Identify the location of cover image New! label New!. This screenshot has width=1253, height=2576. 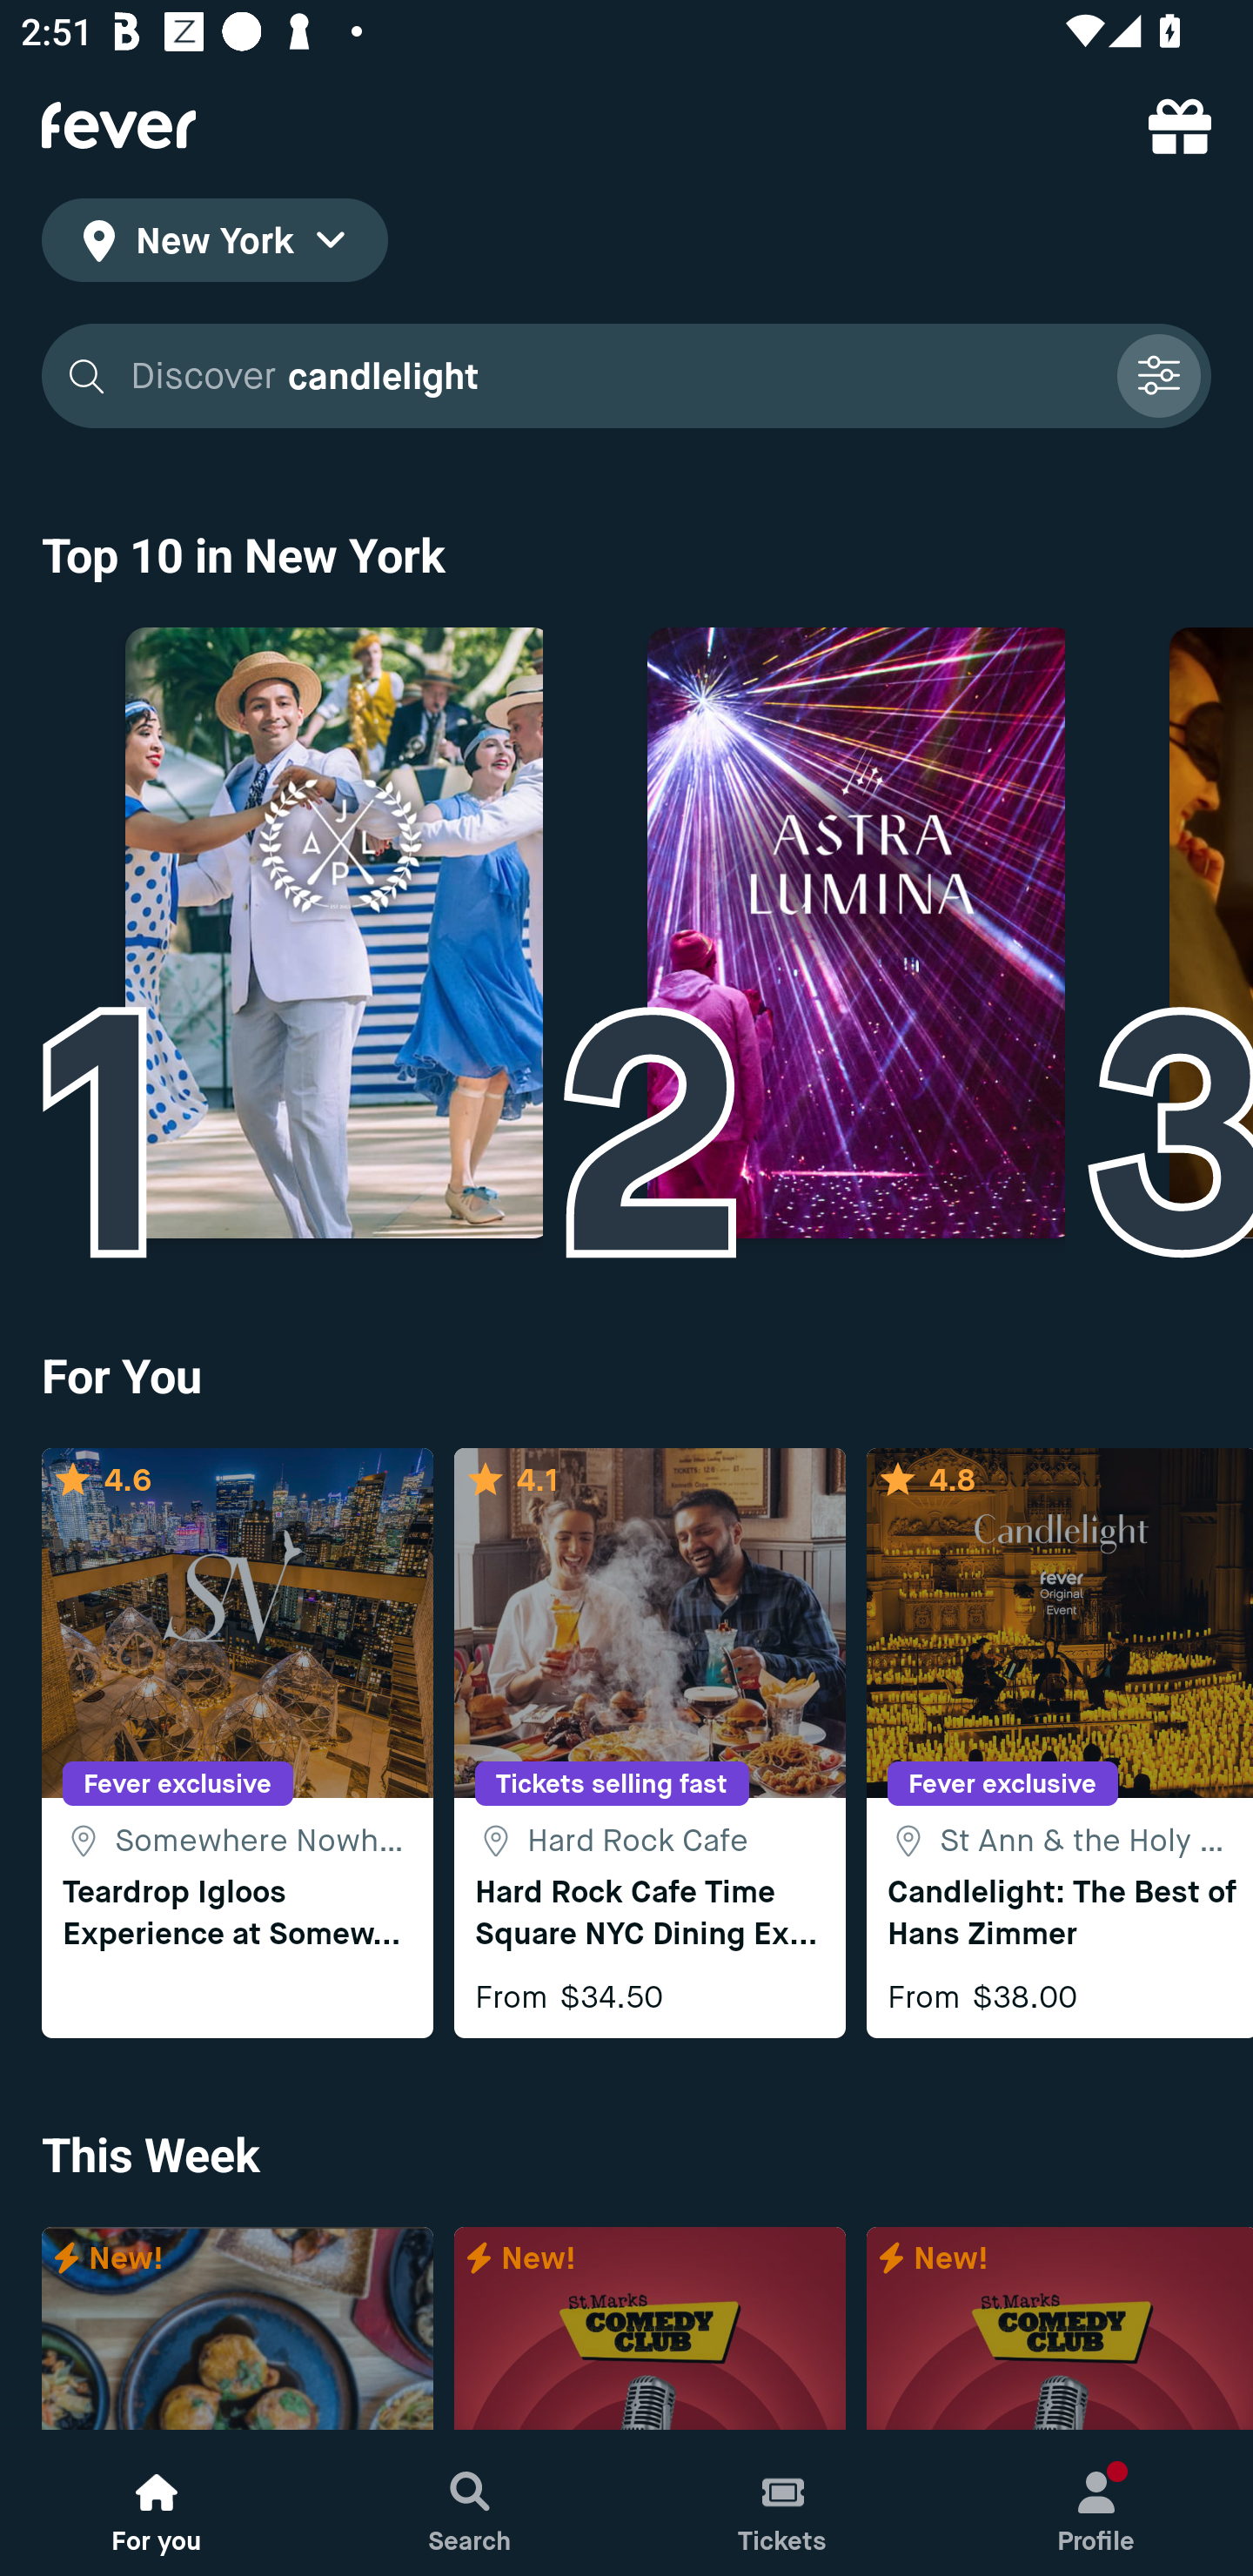
(237, 2329).